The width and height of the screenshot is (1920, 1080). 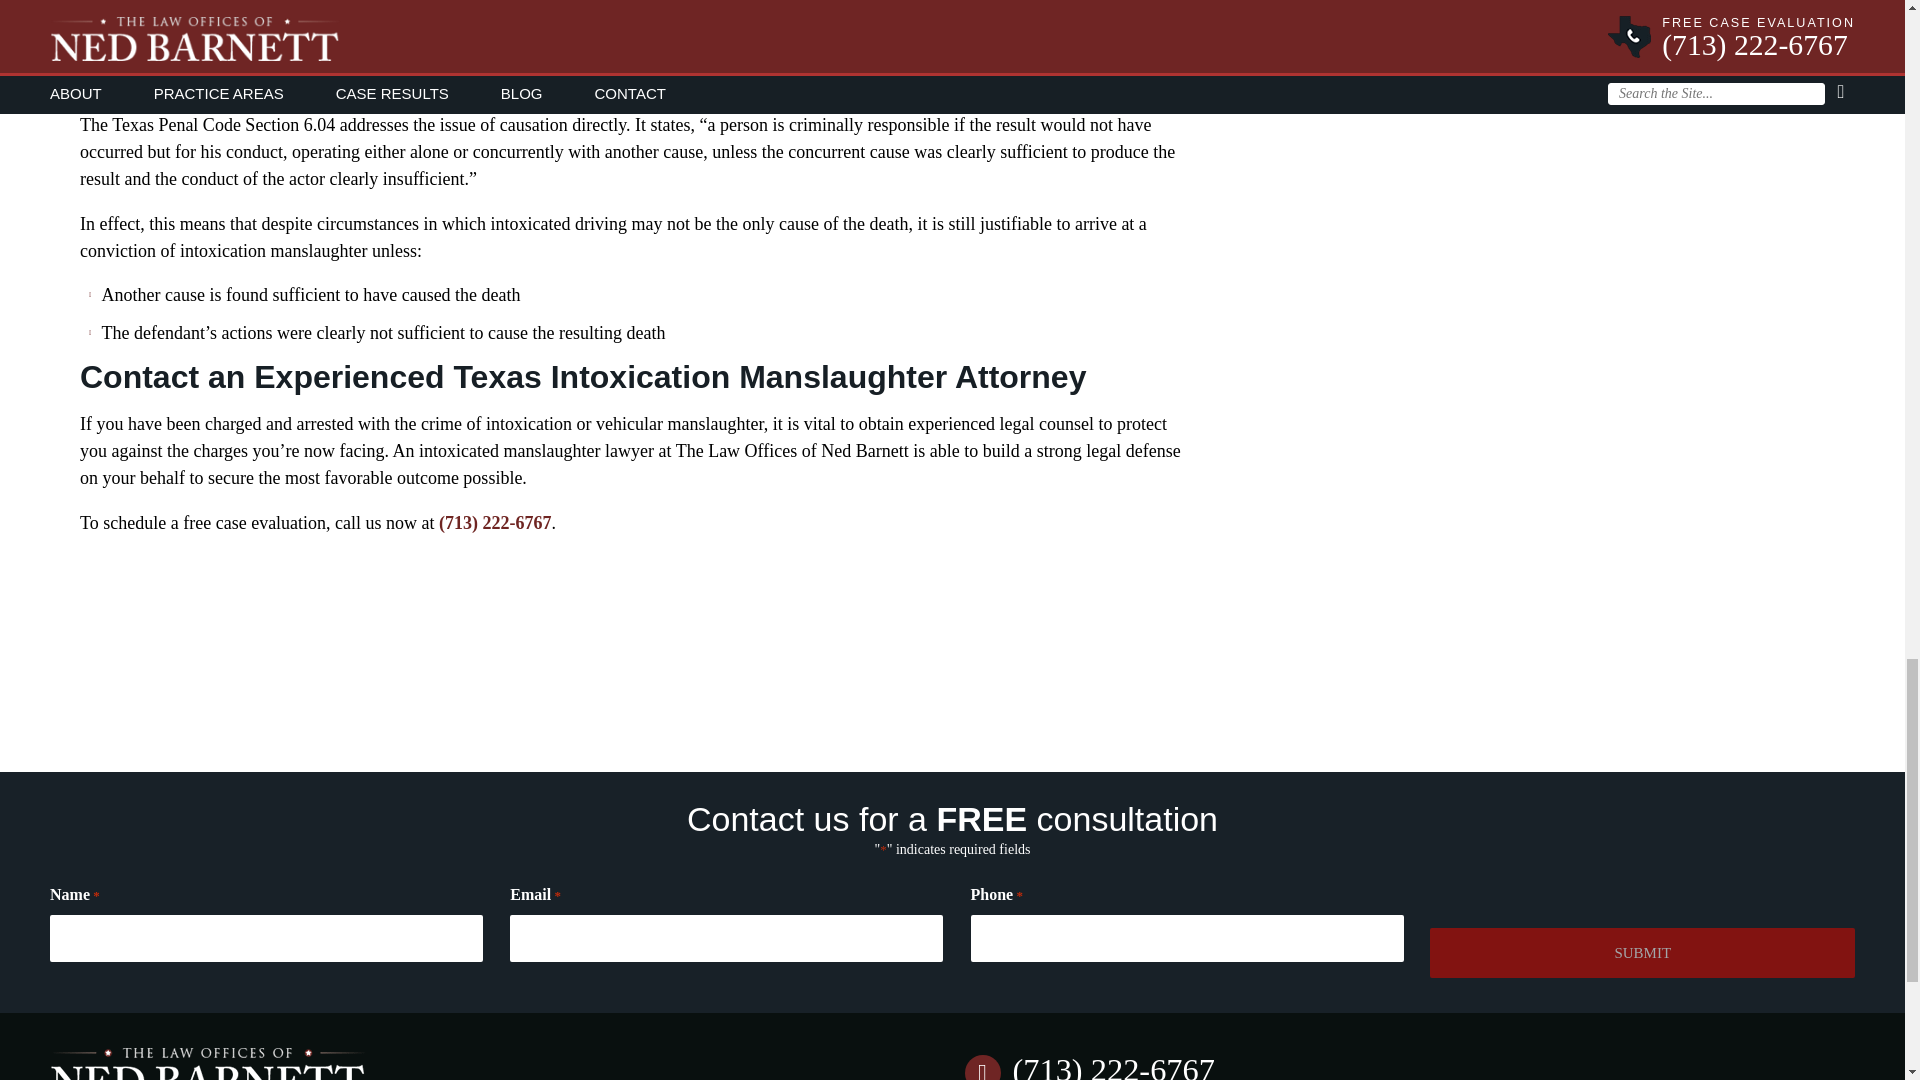 What do you see at coordinates (495, 523) in the screenshot?
I see `Call The Law Offices of Ned Barnett Today` at bounding box center [495, 523].